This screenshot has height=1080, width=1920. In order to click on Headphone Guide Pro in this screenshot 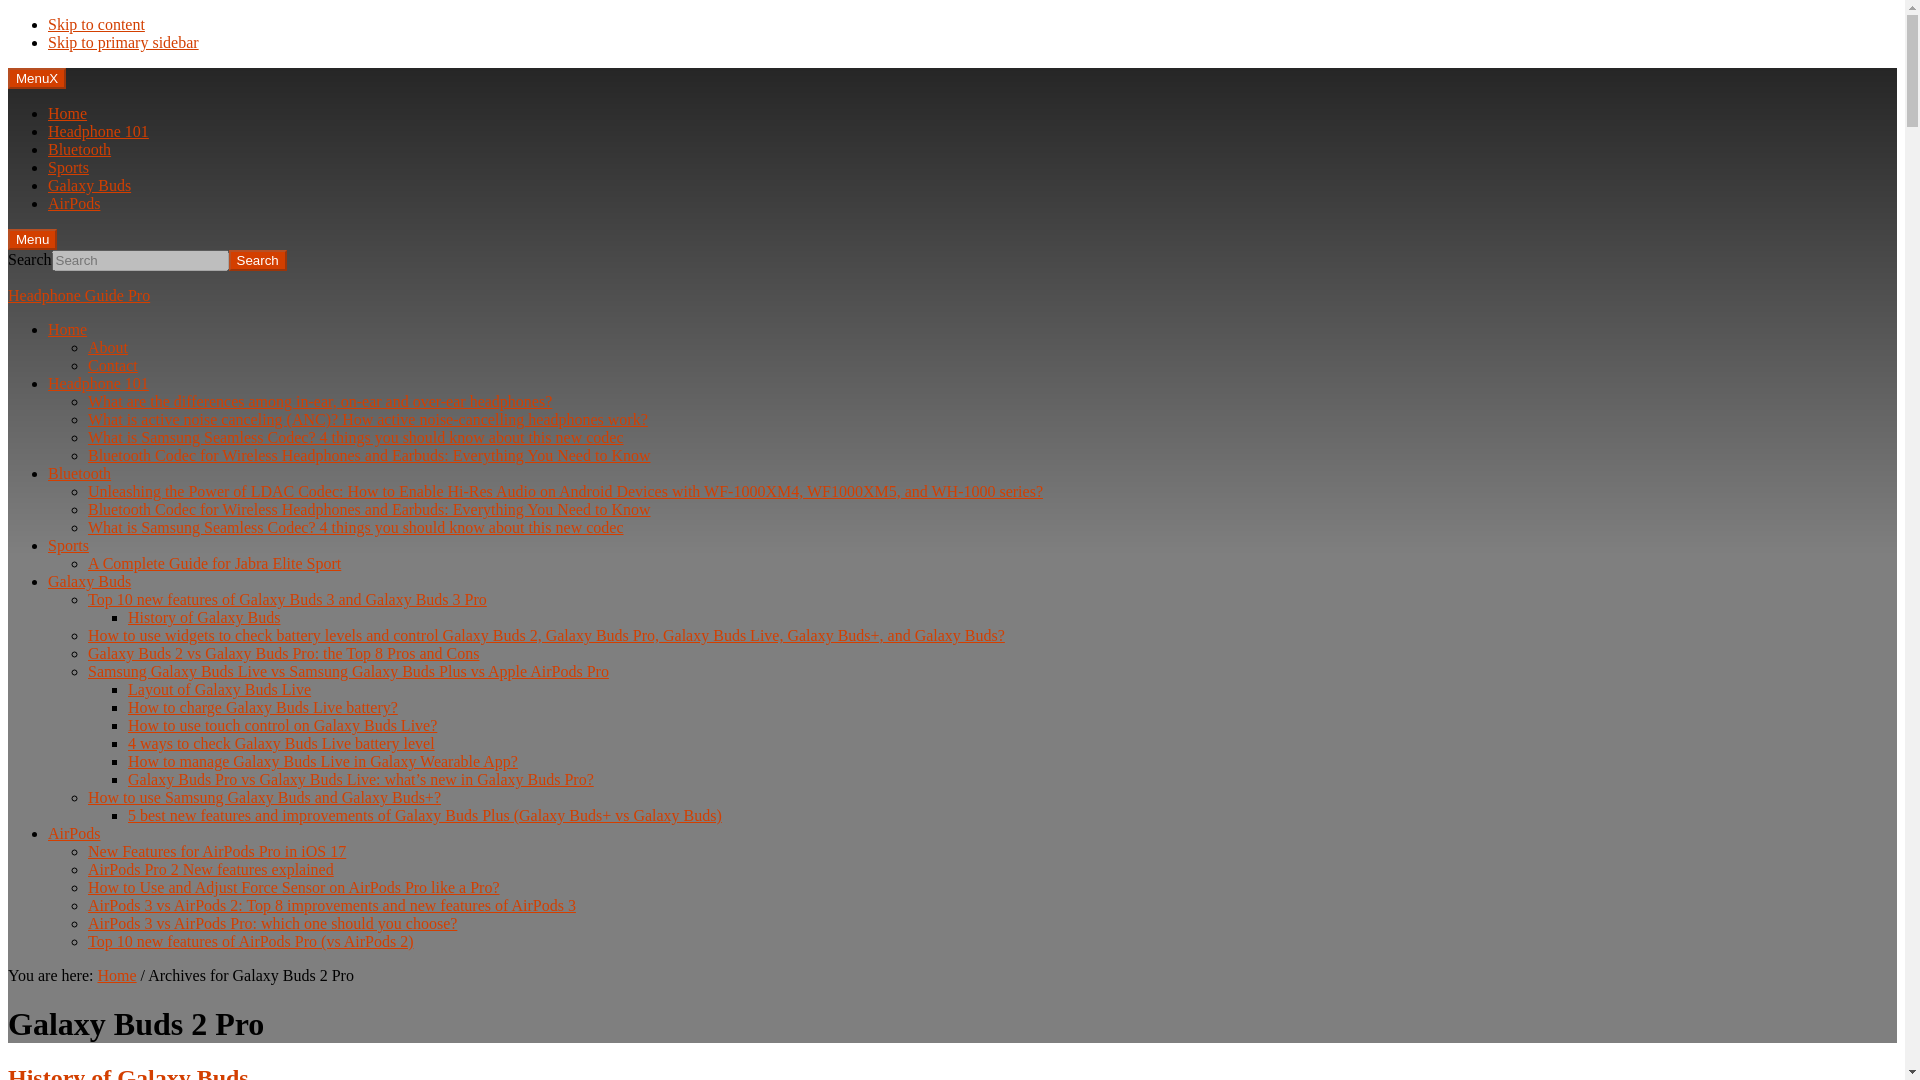, I will do `click(78, 295)`.